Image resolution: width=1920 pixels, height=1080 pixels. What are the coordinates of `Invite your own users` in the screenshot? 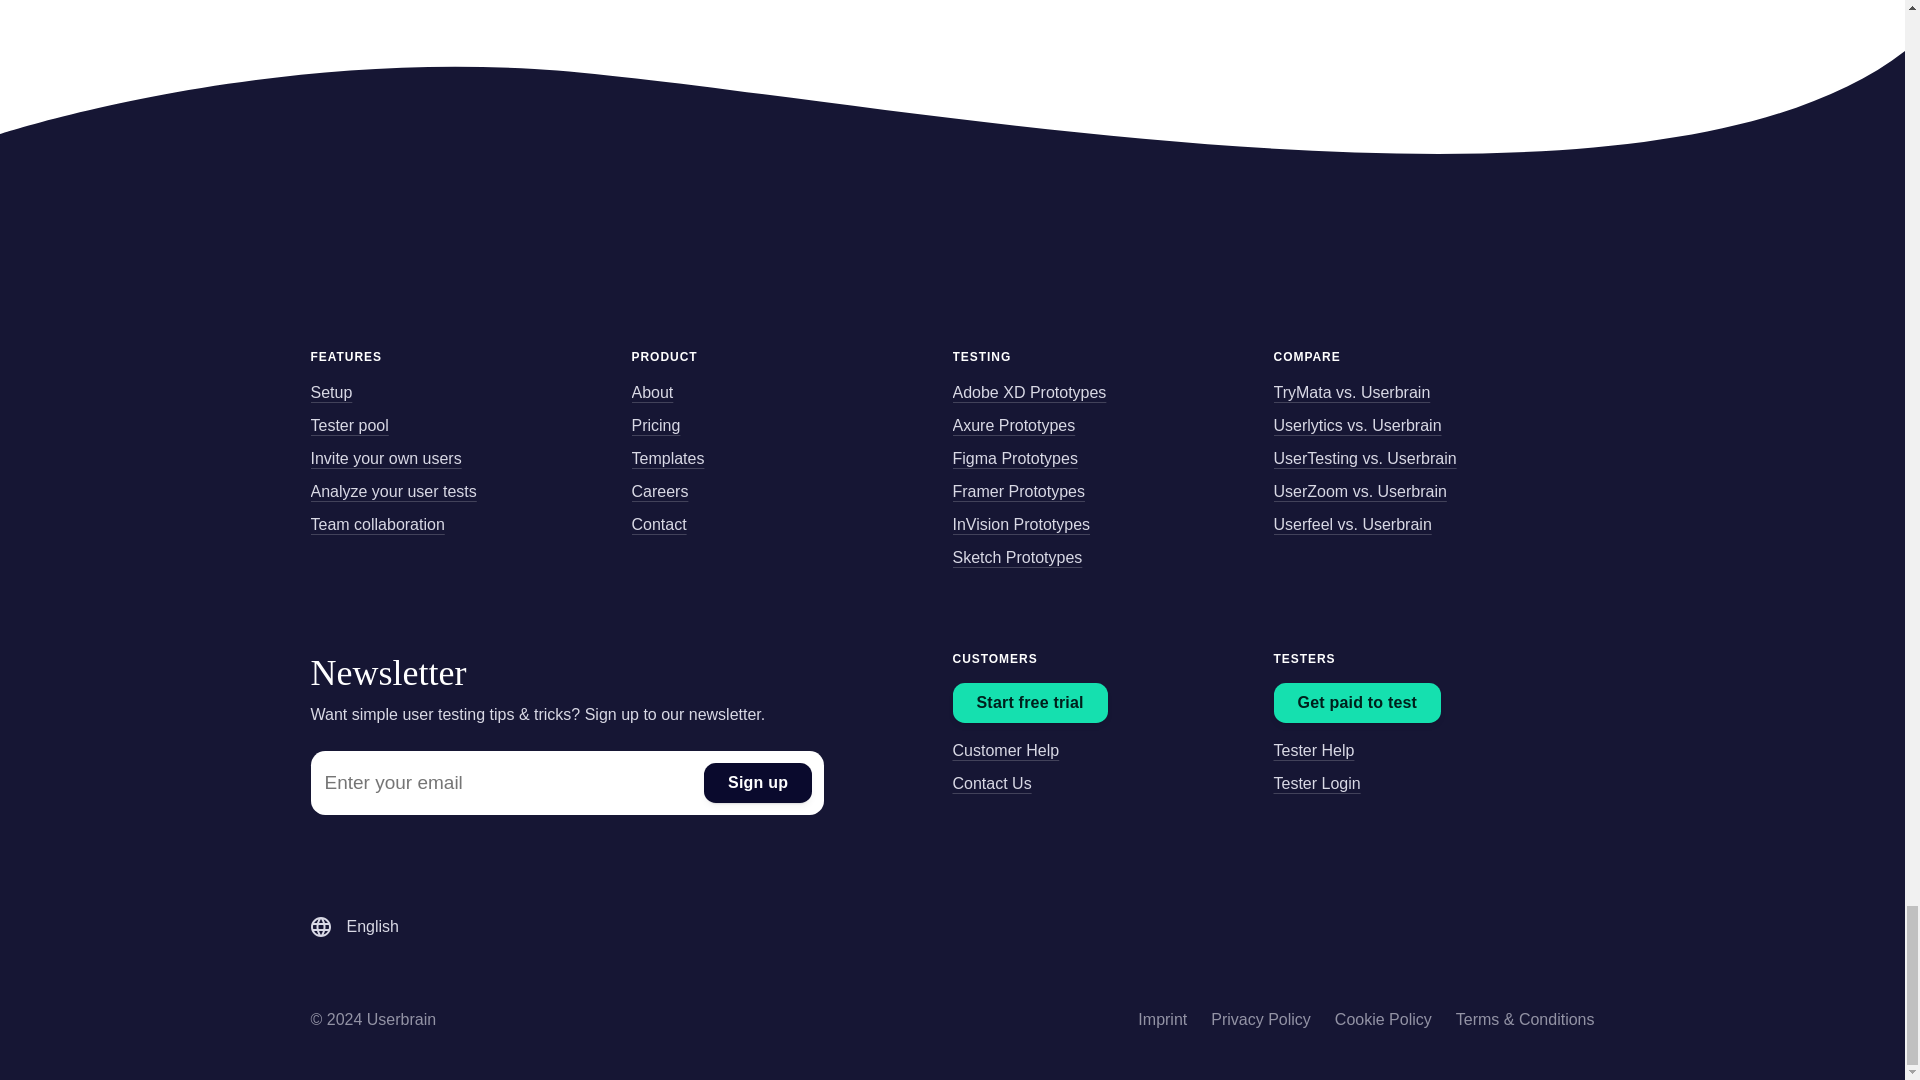 It's located at (384, 458).